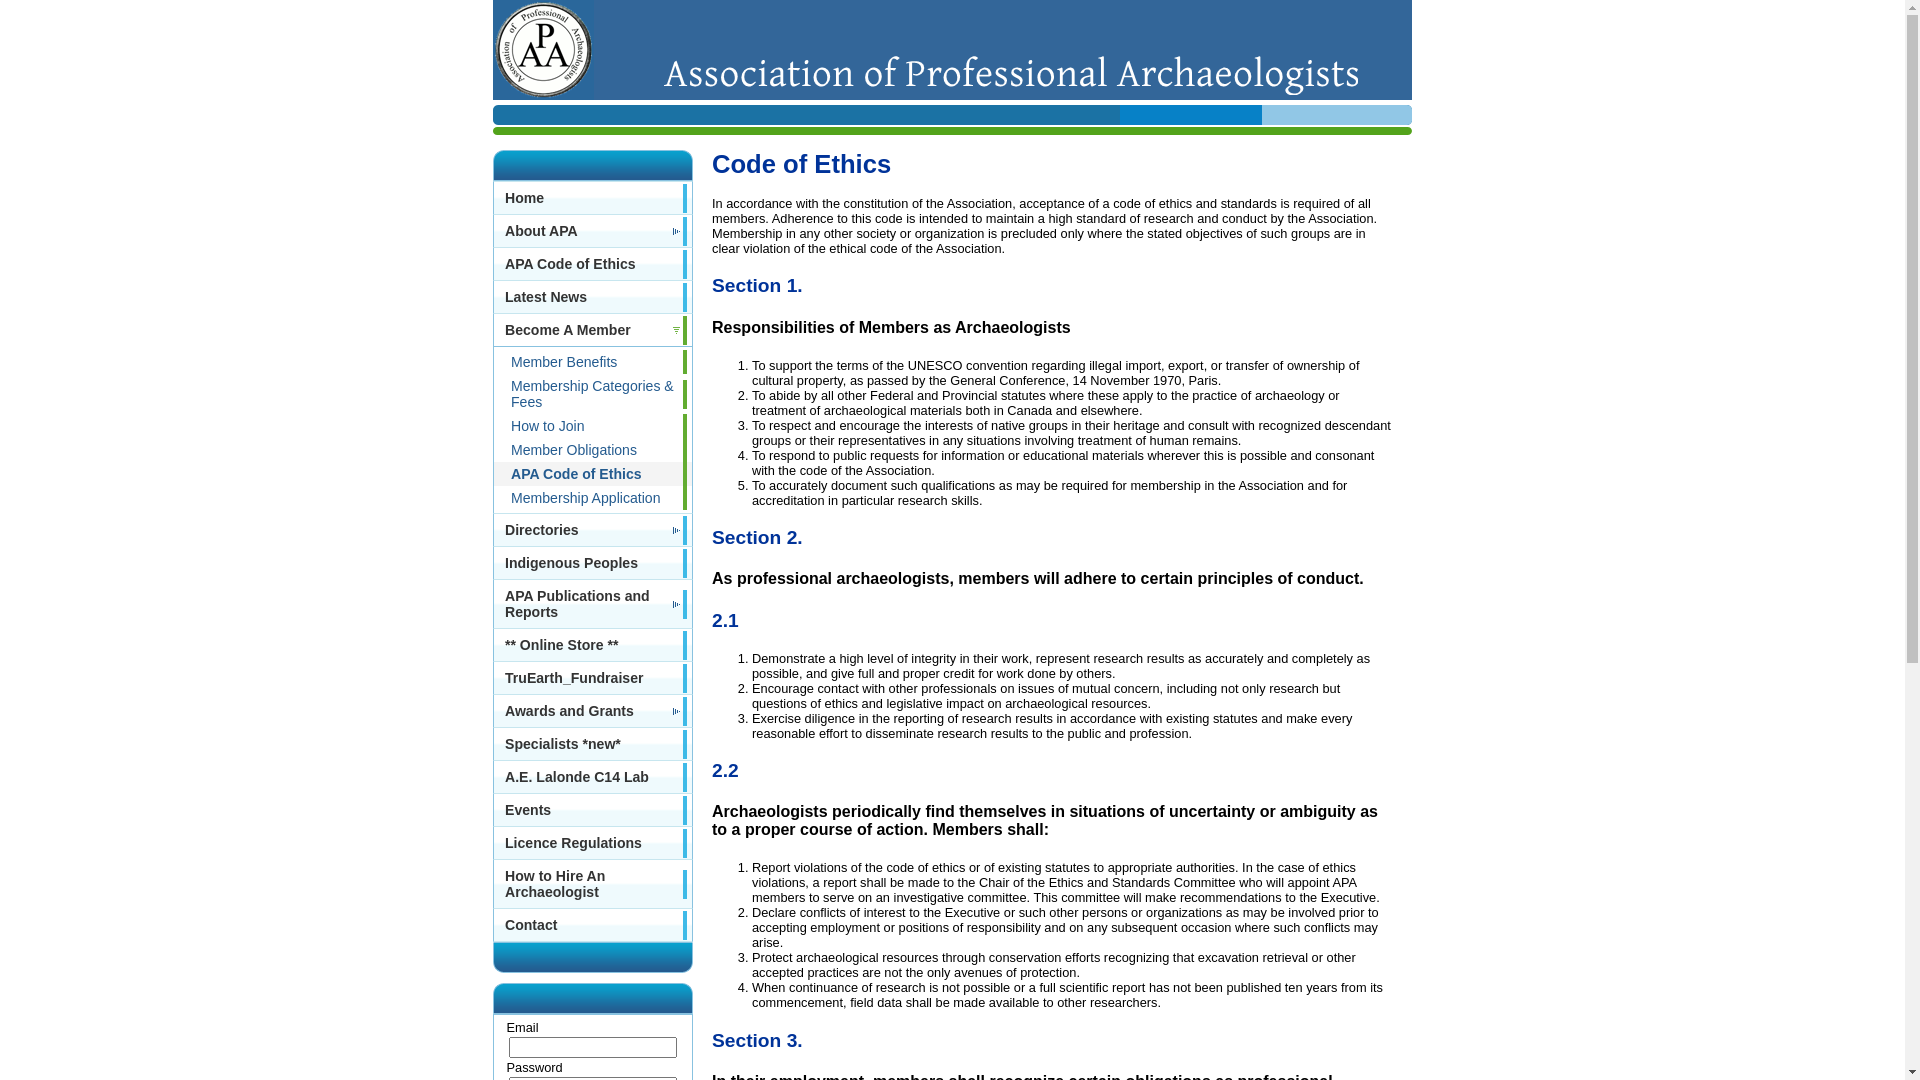 The width and height of the screenshot is (1920, 1080). I want to click on APA Code of Ethics, so click(592, 264).